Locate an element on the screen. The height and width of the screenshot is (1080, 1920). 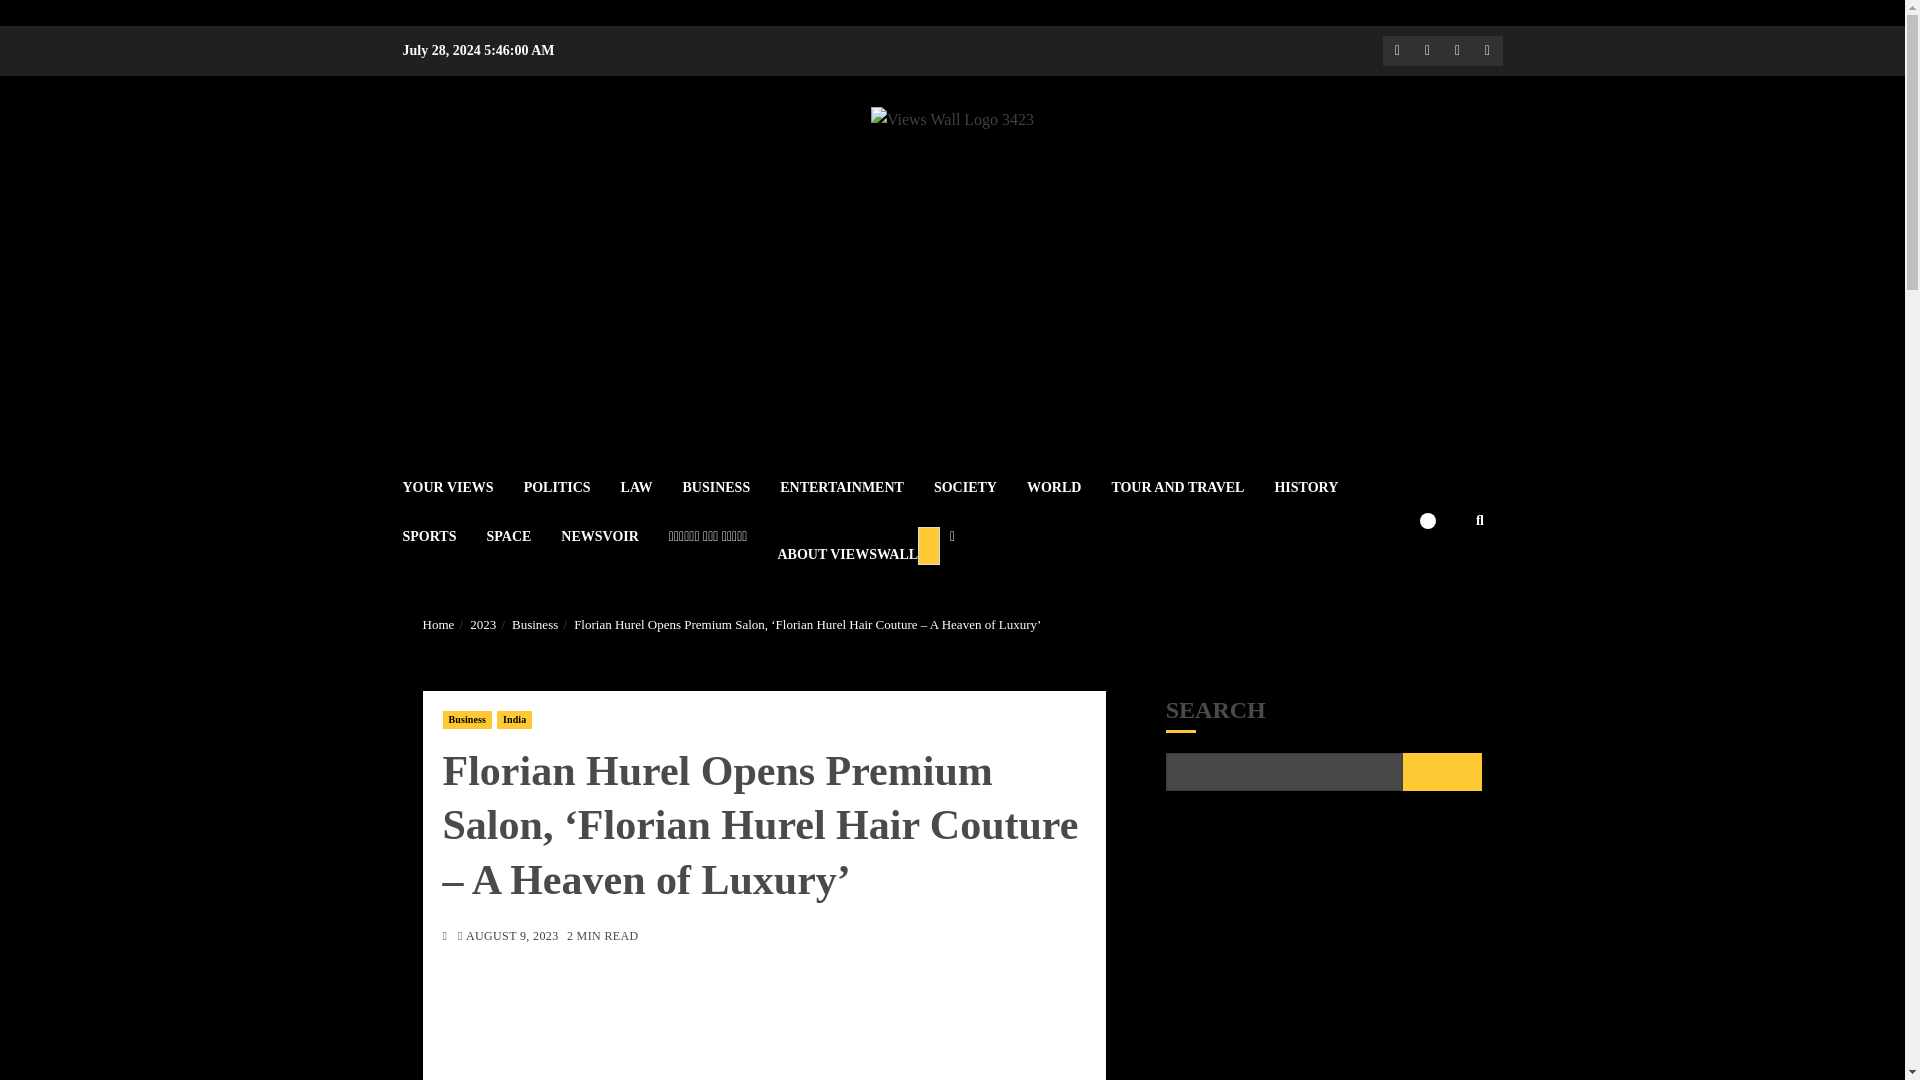
Business is located at coordinates (466, 720).